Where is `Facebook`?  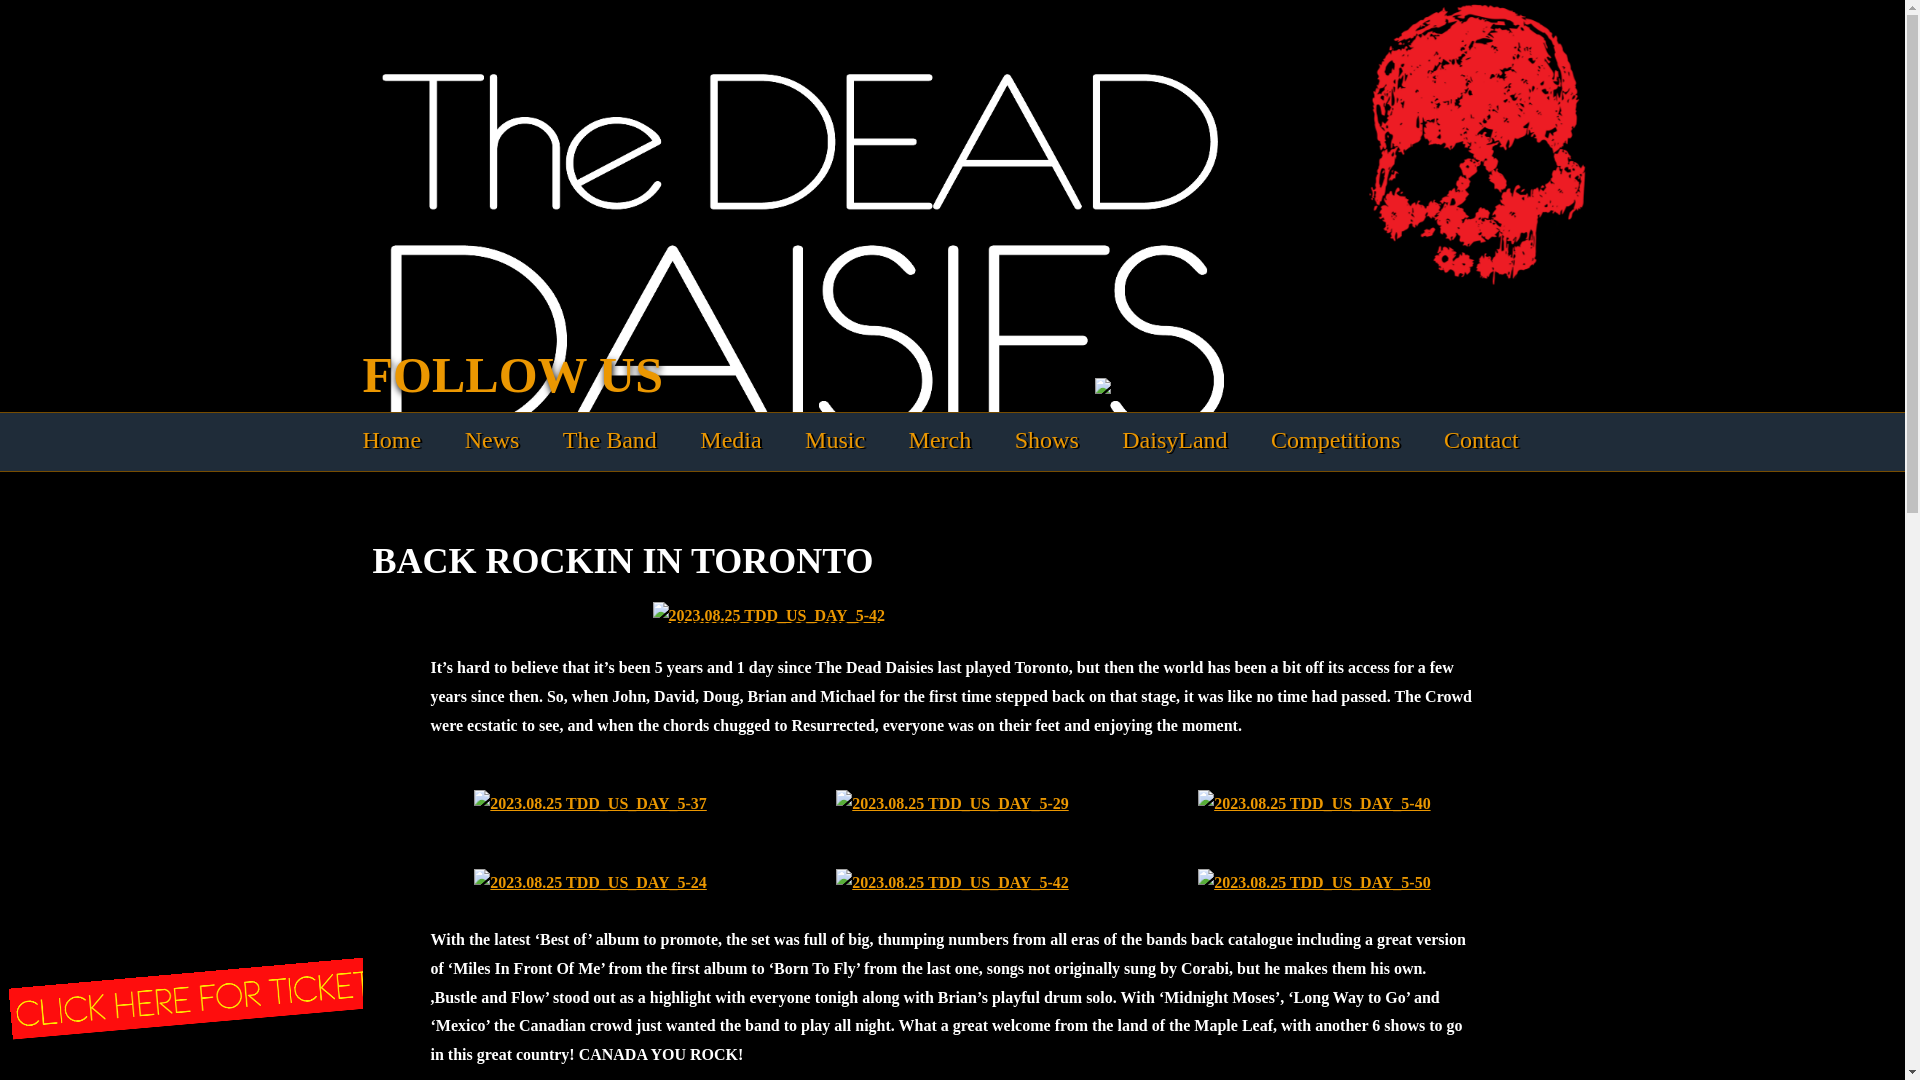
Facebook is located at coordinates (738, 375).